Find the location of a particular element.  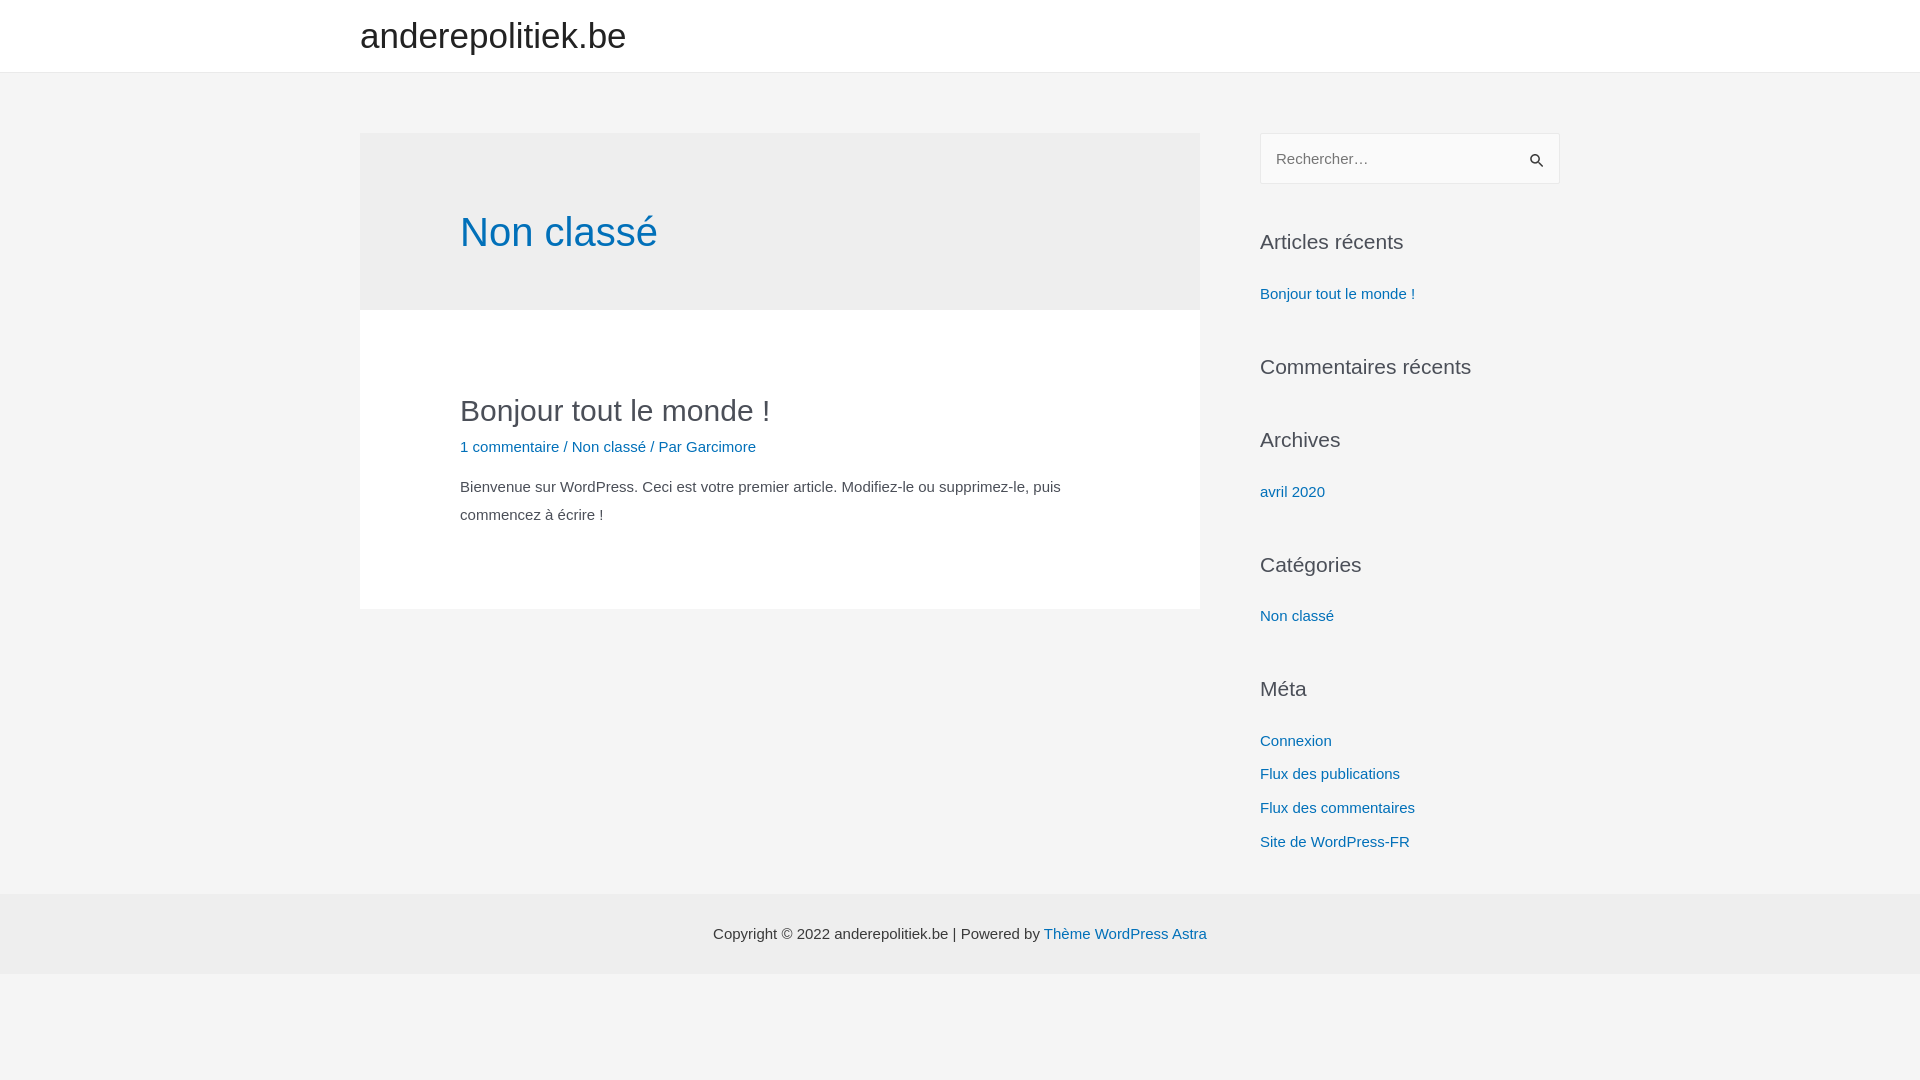

Garcimore is located at coordinates (721, 446).